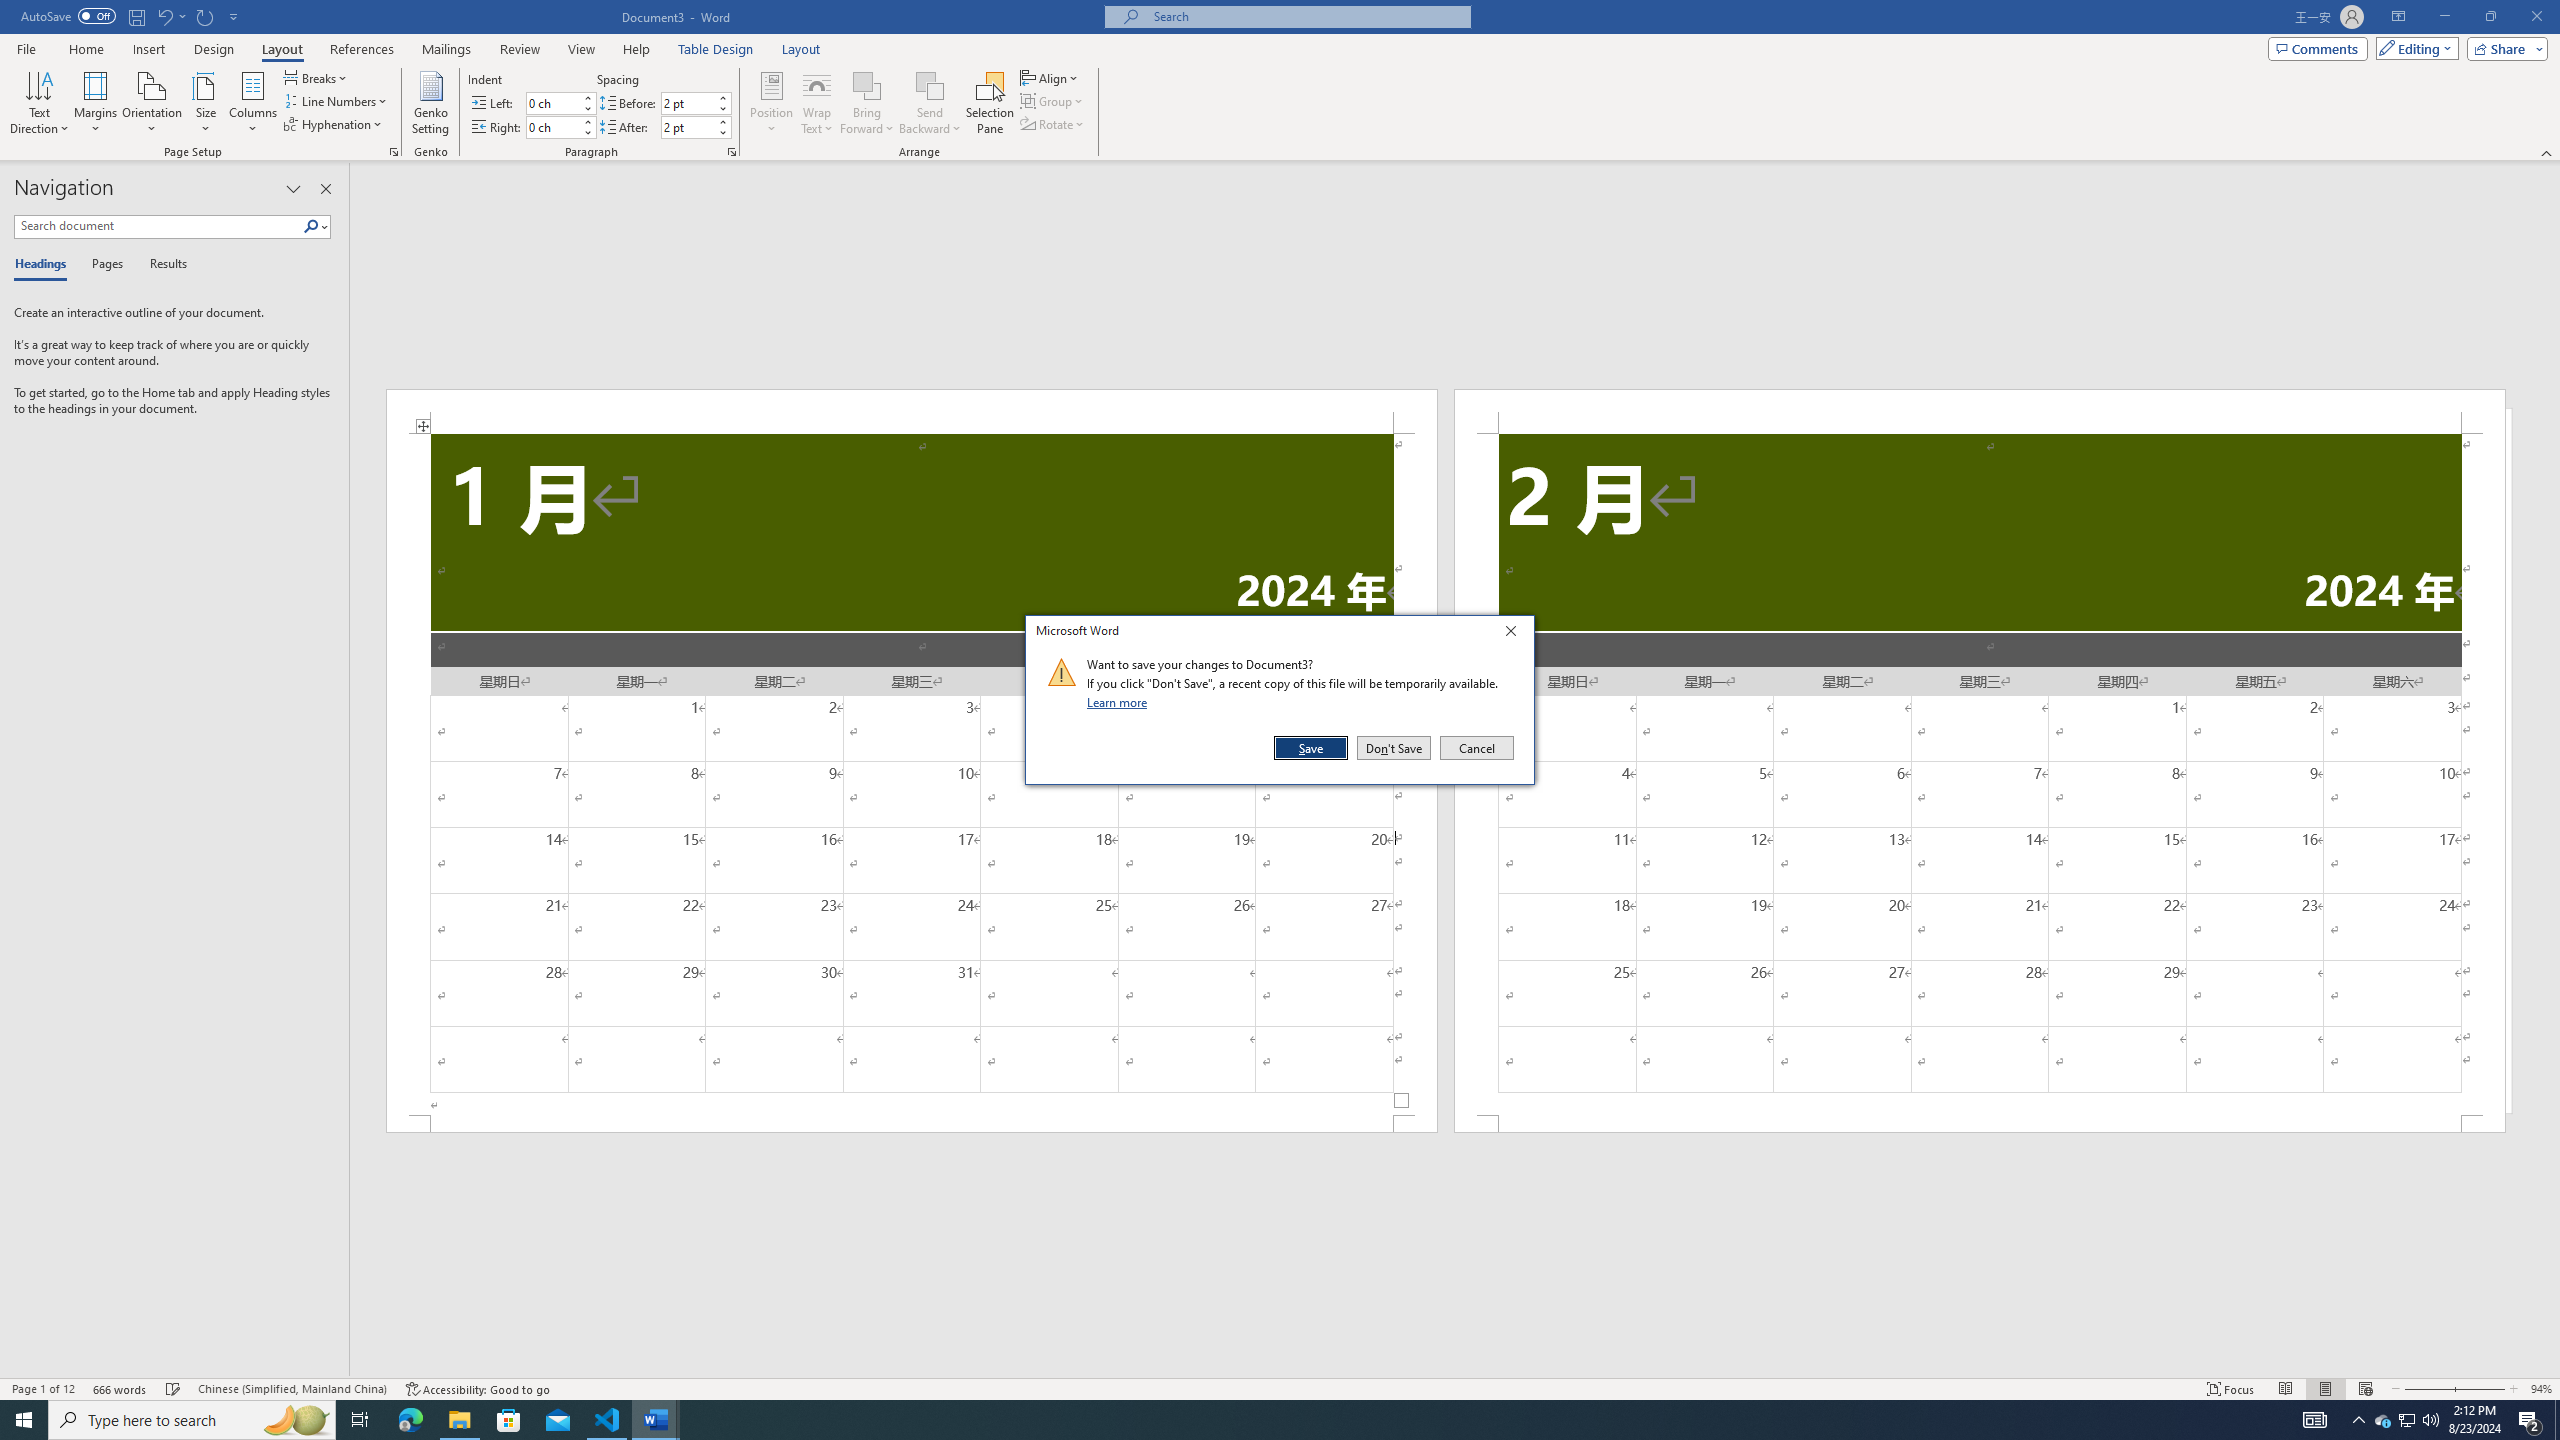 The height and width of the screenshot is (1440, 2560). I want to click on Group, so click(1053, 100).